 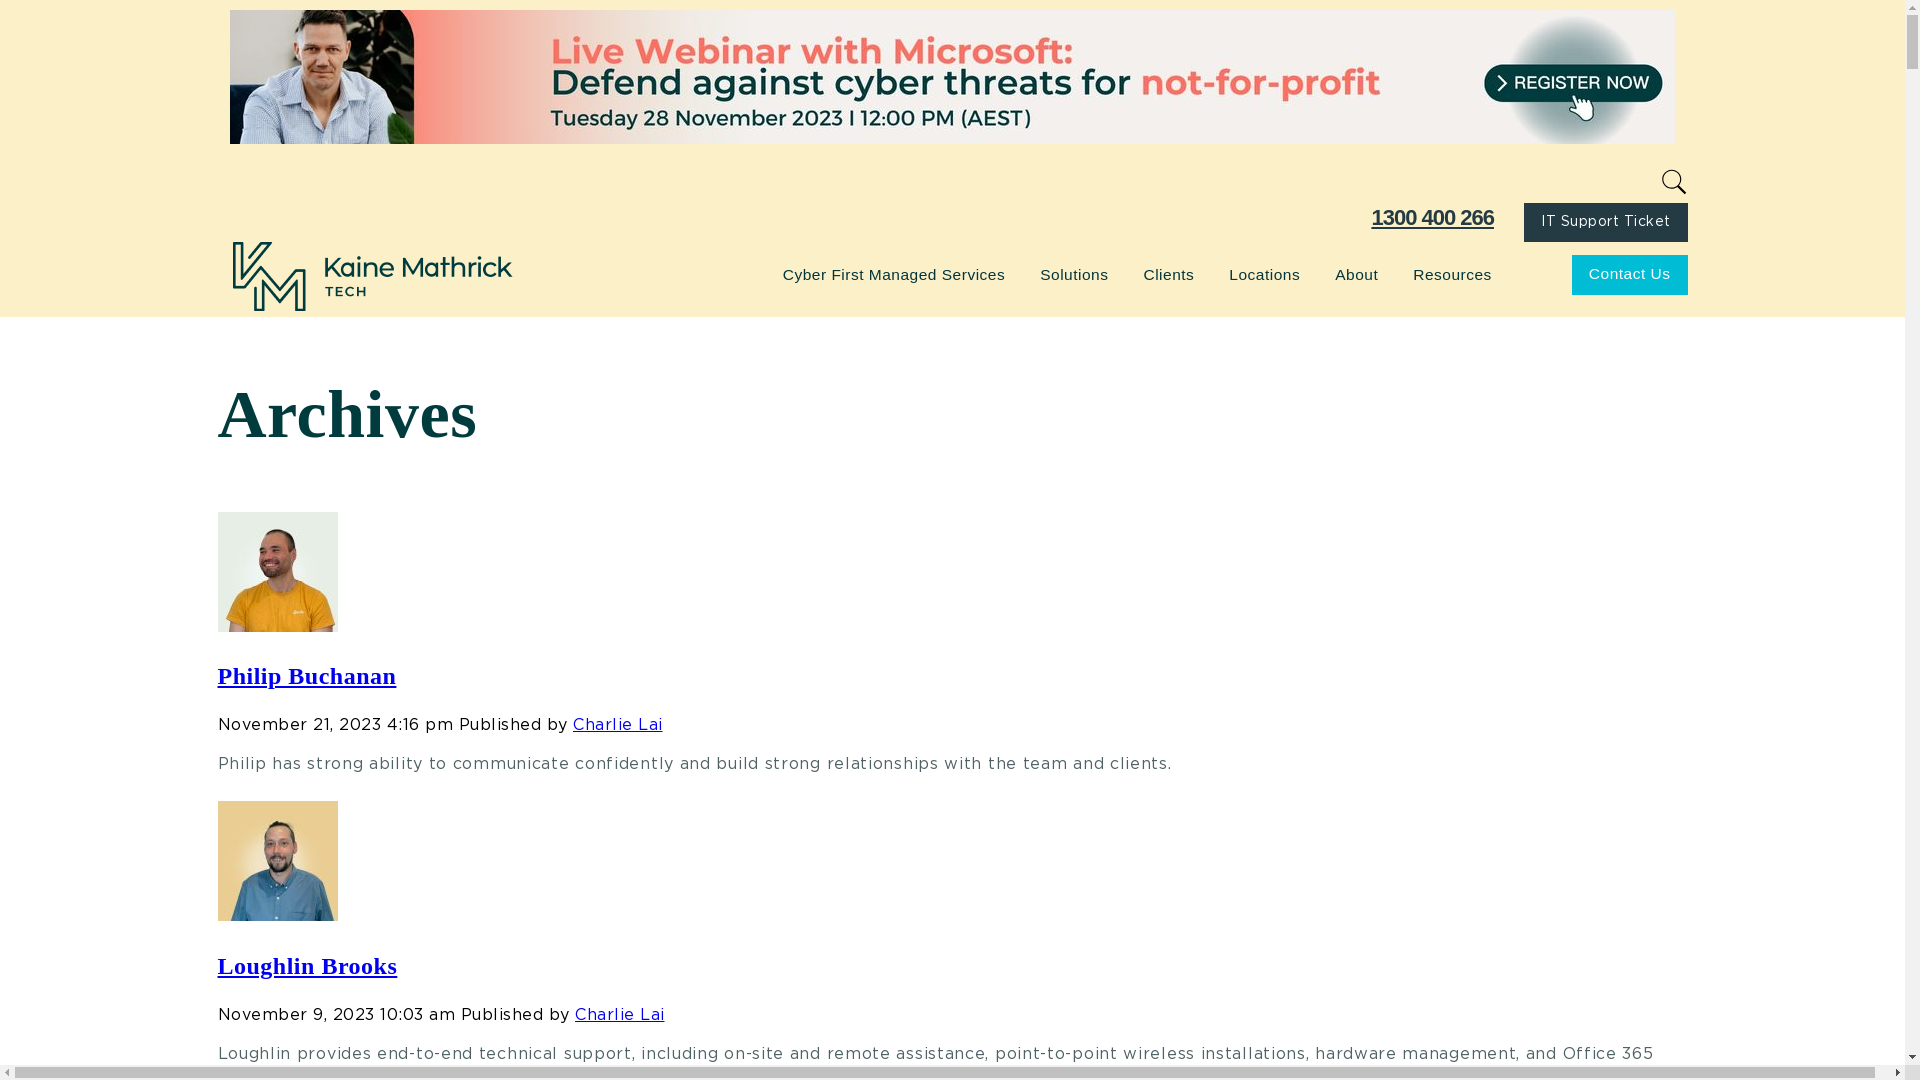 What do you see at coordinates (1455, 274) in the screenshot?
I see `Resources` at bounding box center [1455, 274].